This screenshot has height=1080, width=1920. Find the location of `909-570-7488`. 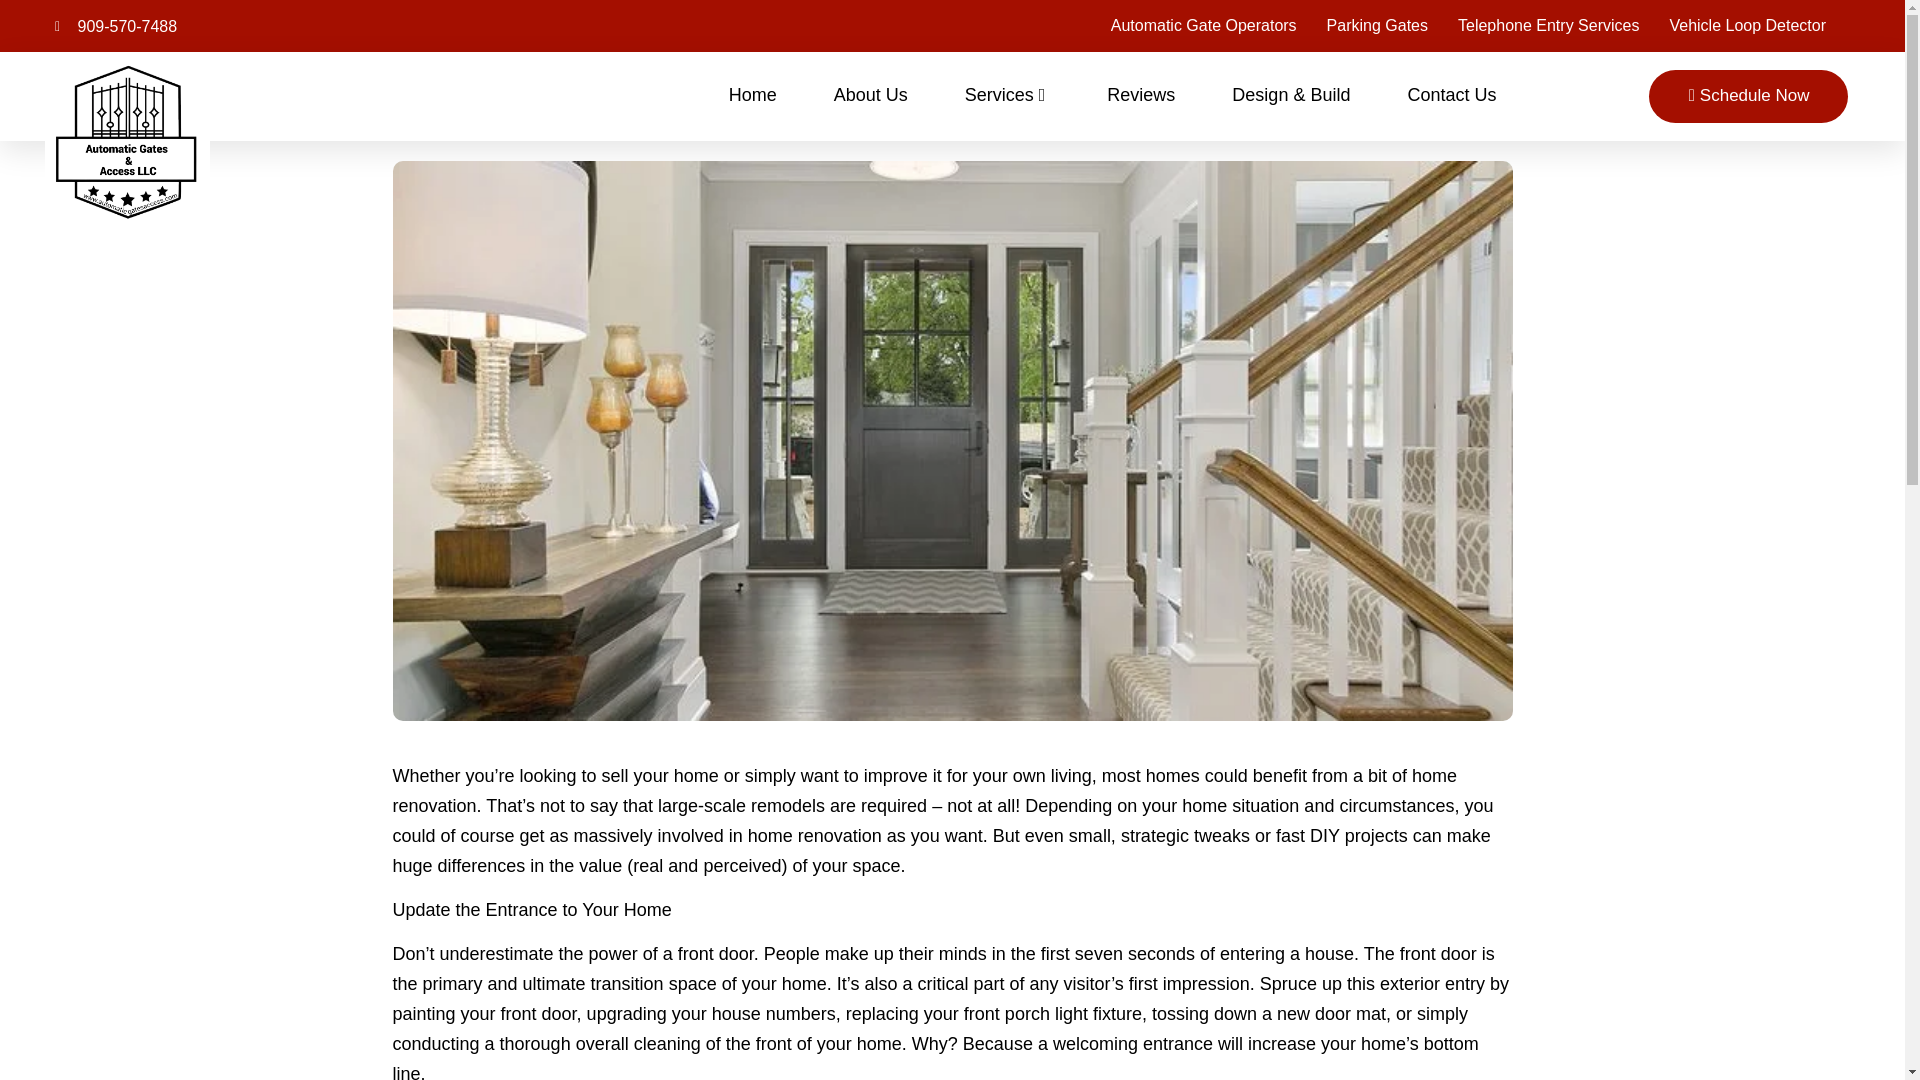

909-570-7488 is located at coordinates (116, 26).